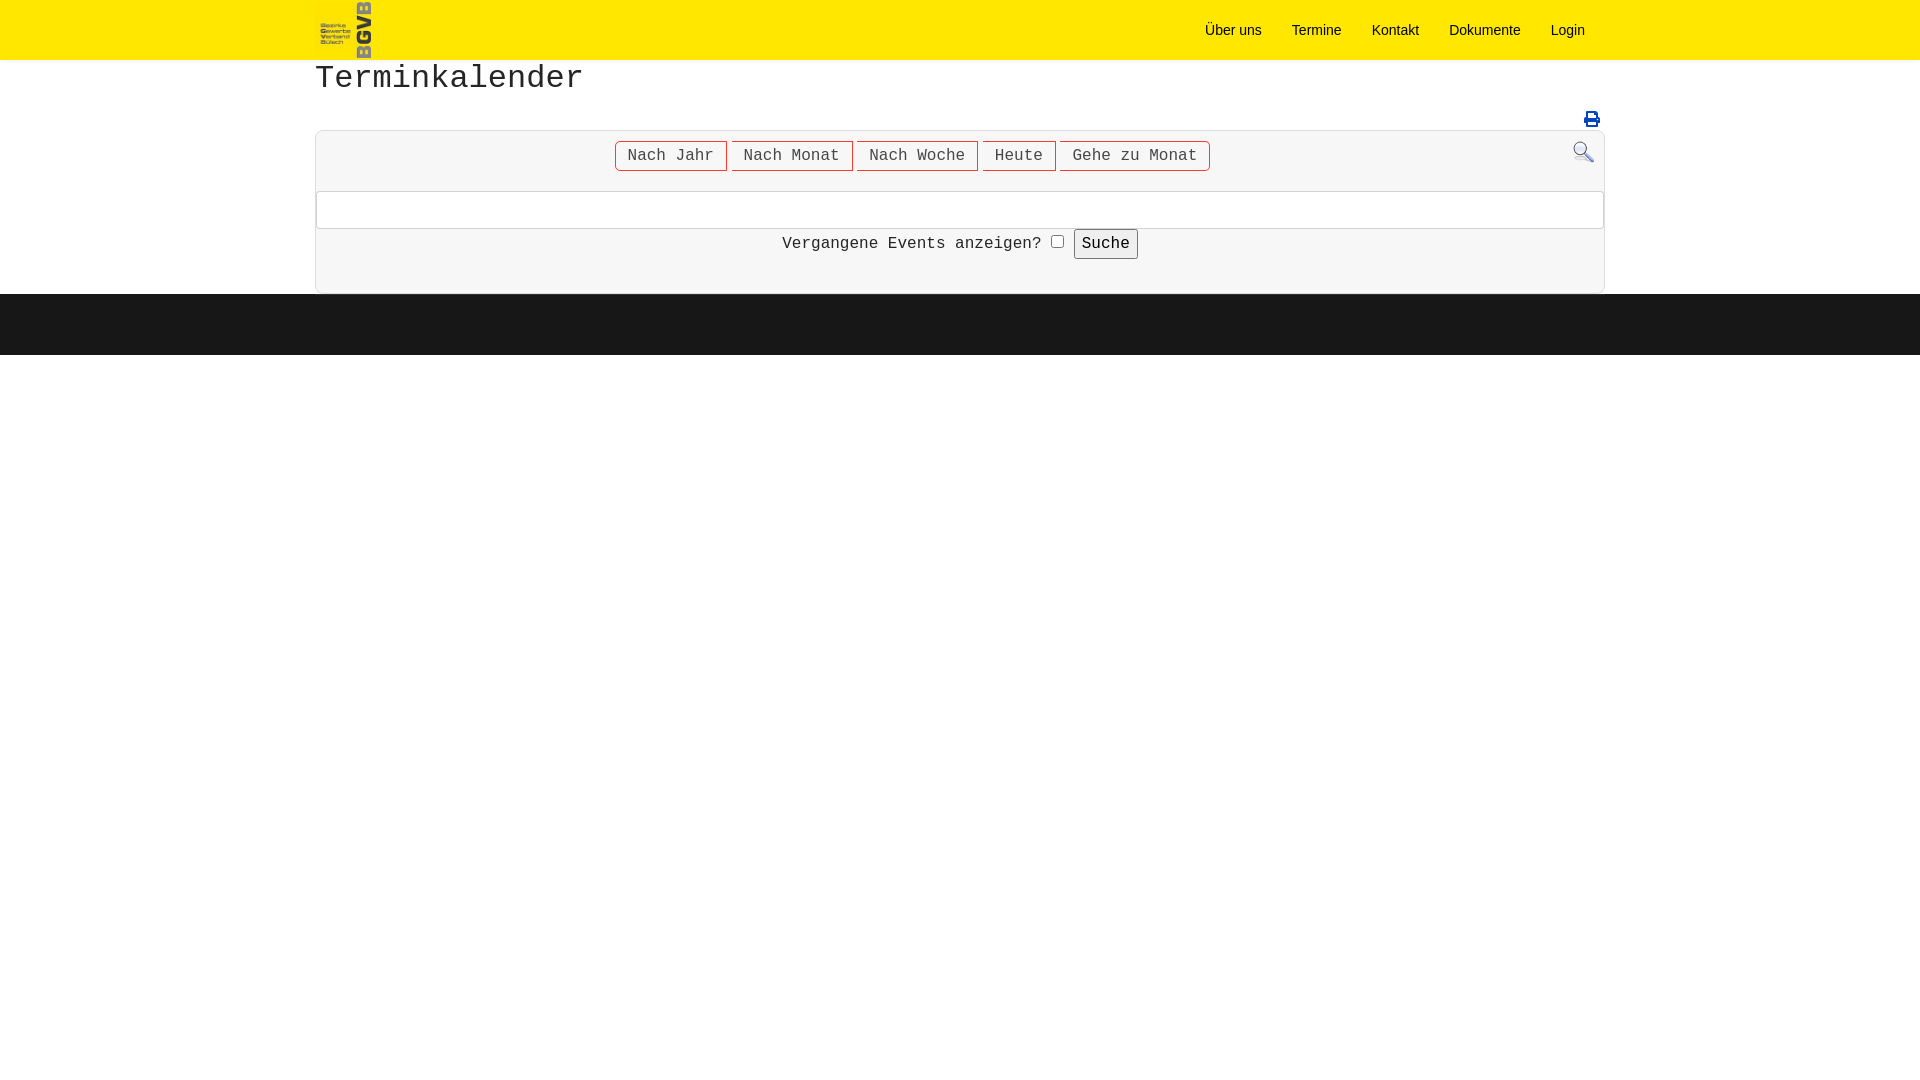 The image size is (1920, 1080). I want to click on Drucken, so click(1592, 121).